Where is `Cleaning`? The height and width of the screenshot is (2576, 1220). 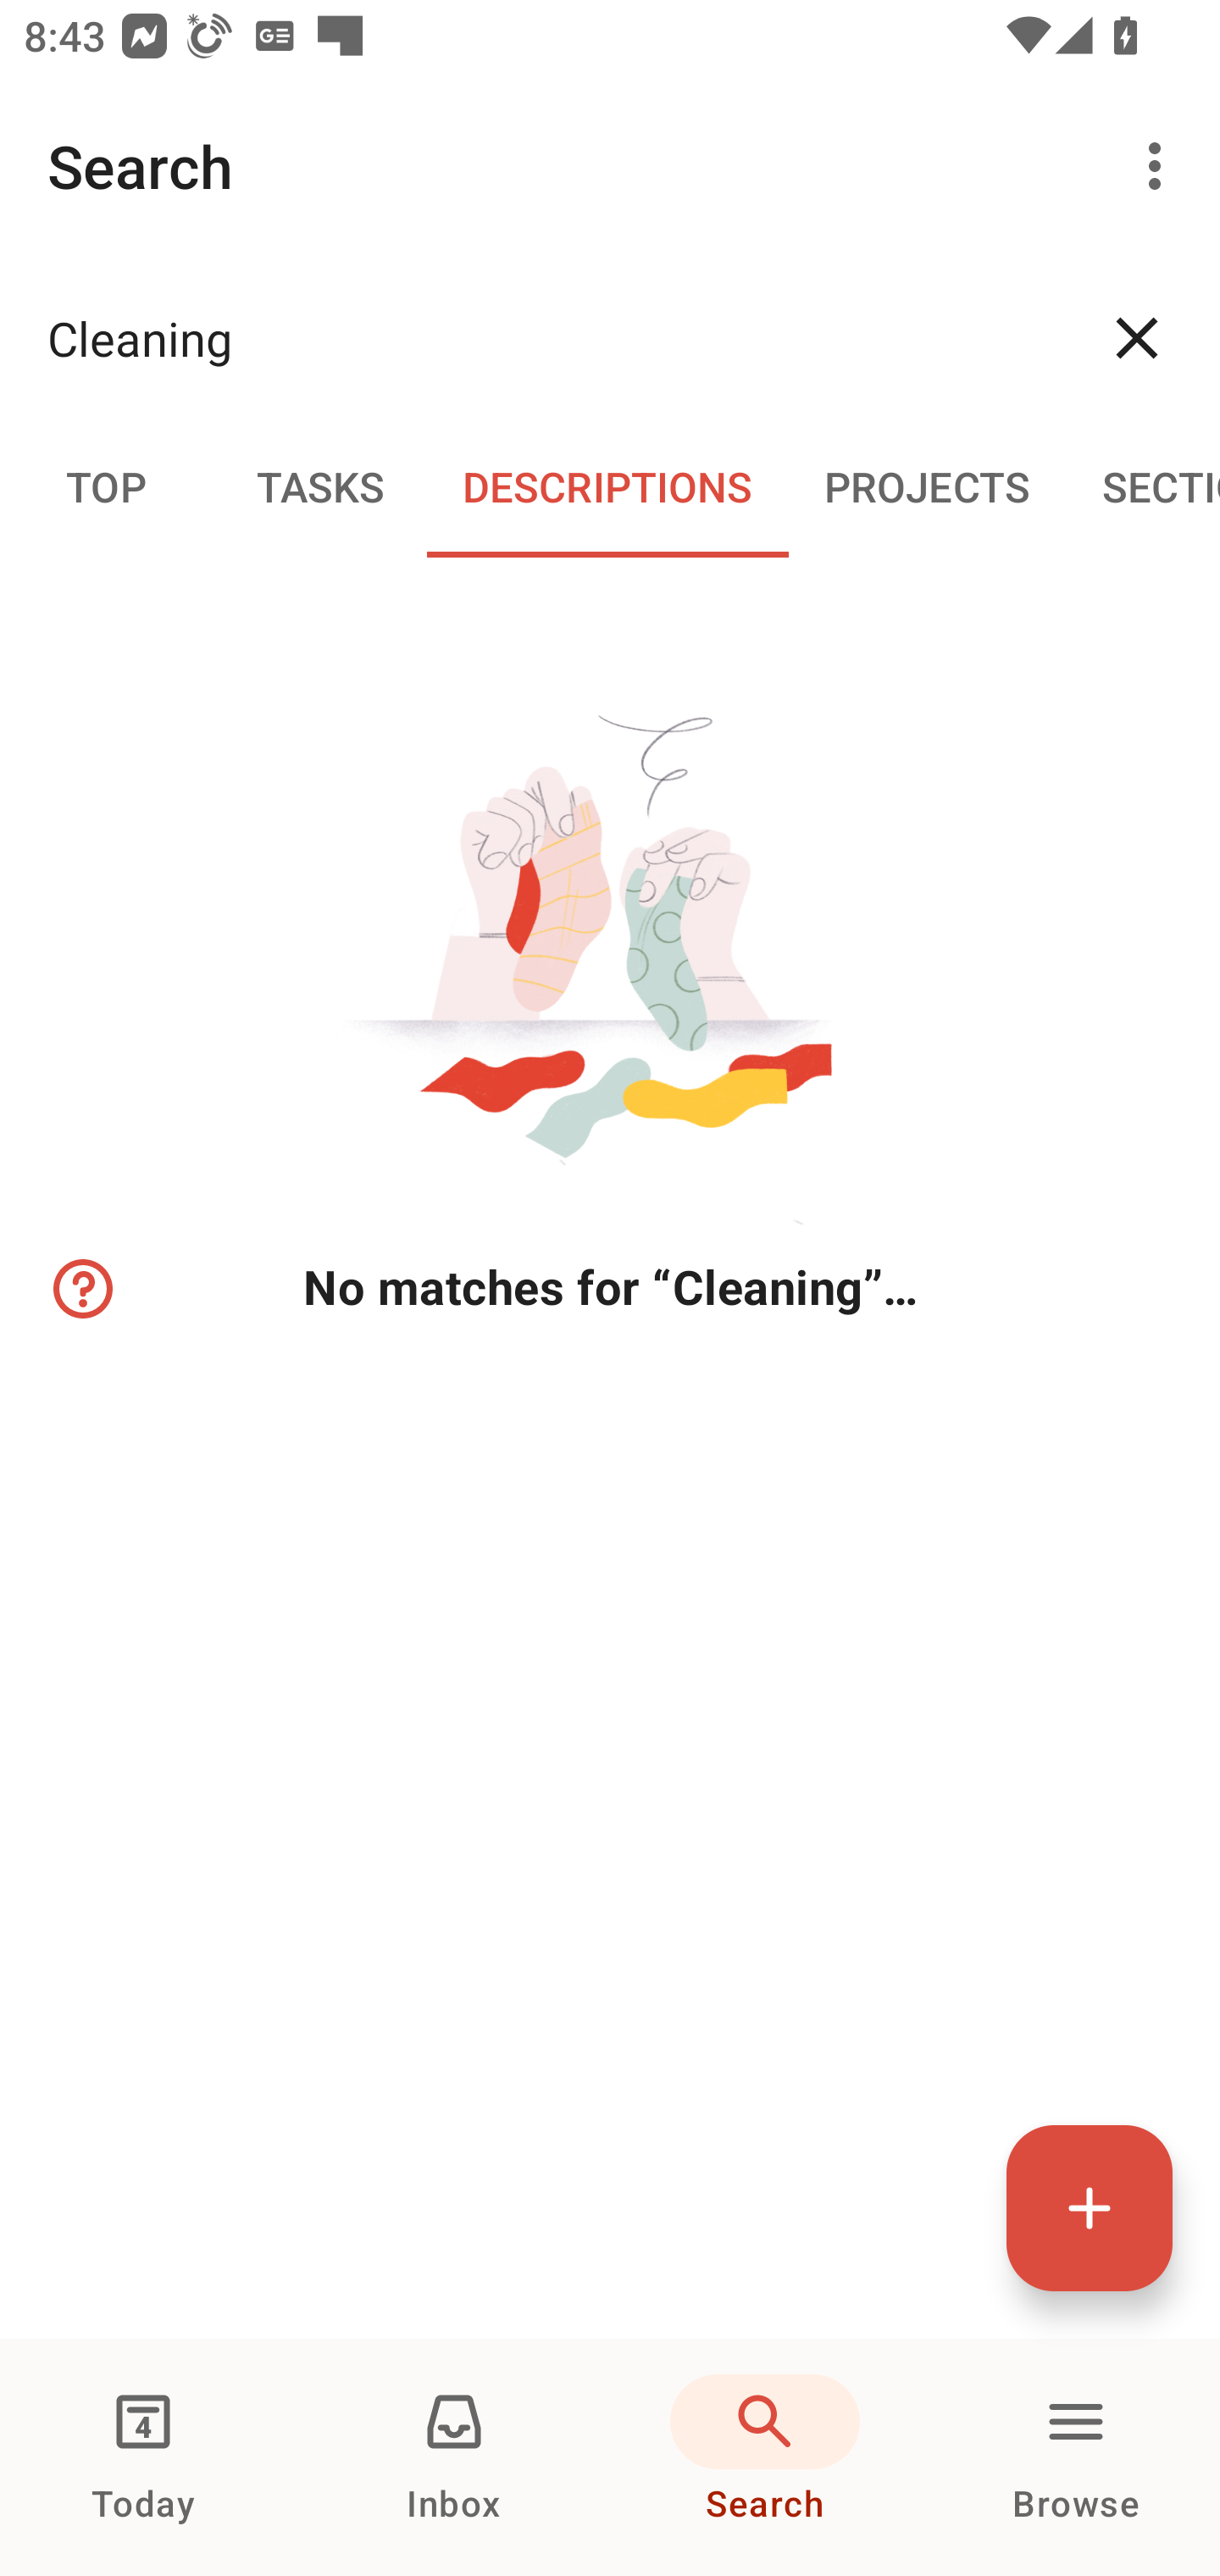
Cleaning is located at coordinates (551, 337).